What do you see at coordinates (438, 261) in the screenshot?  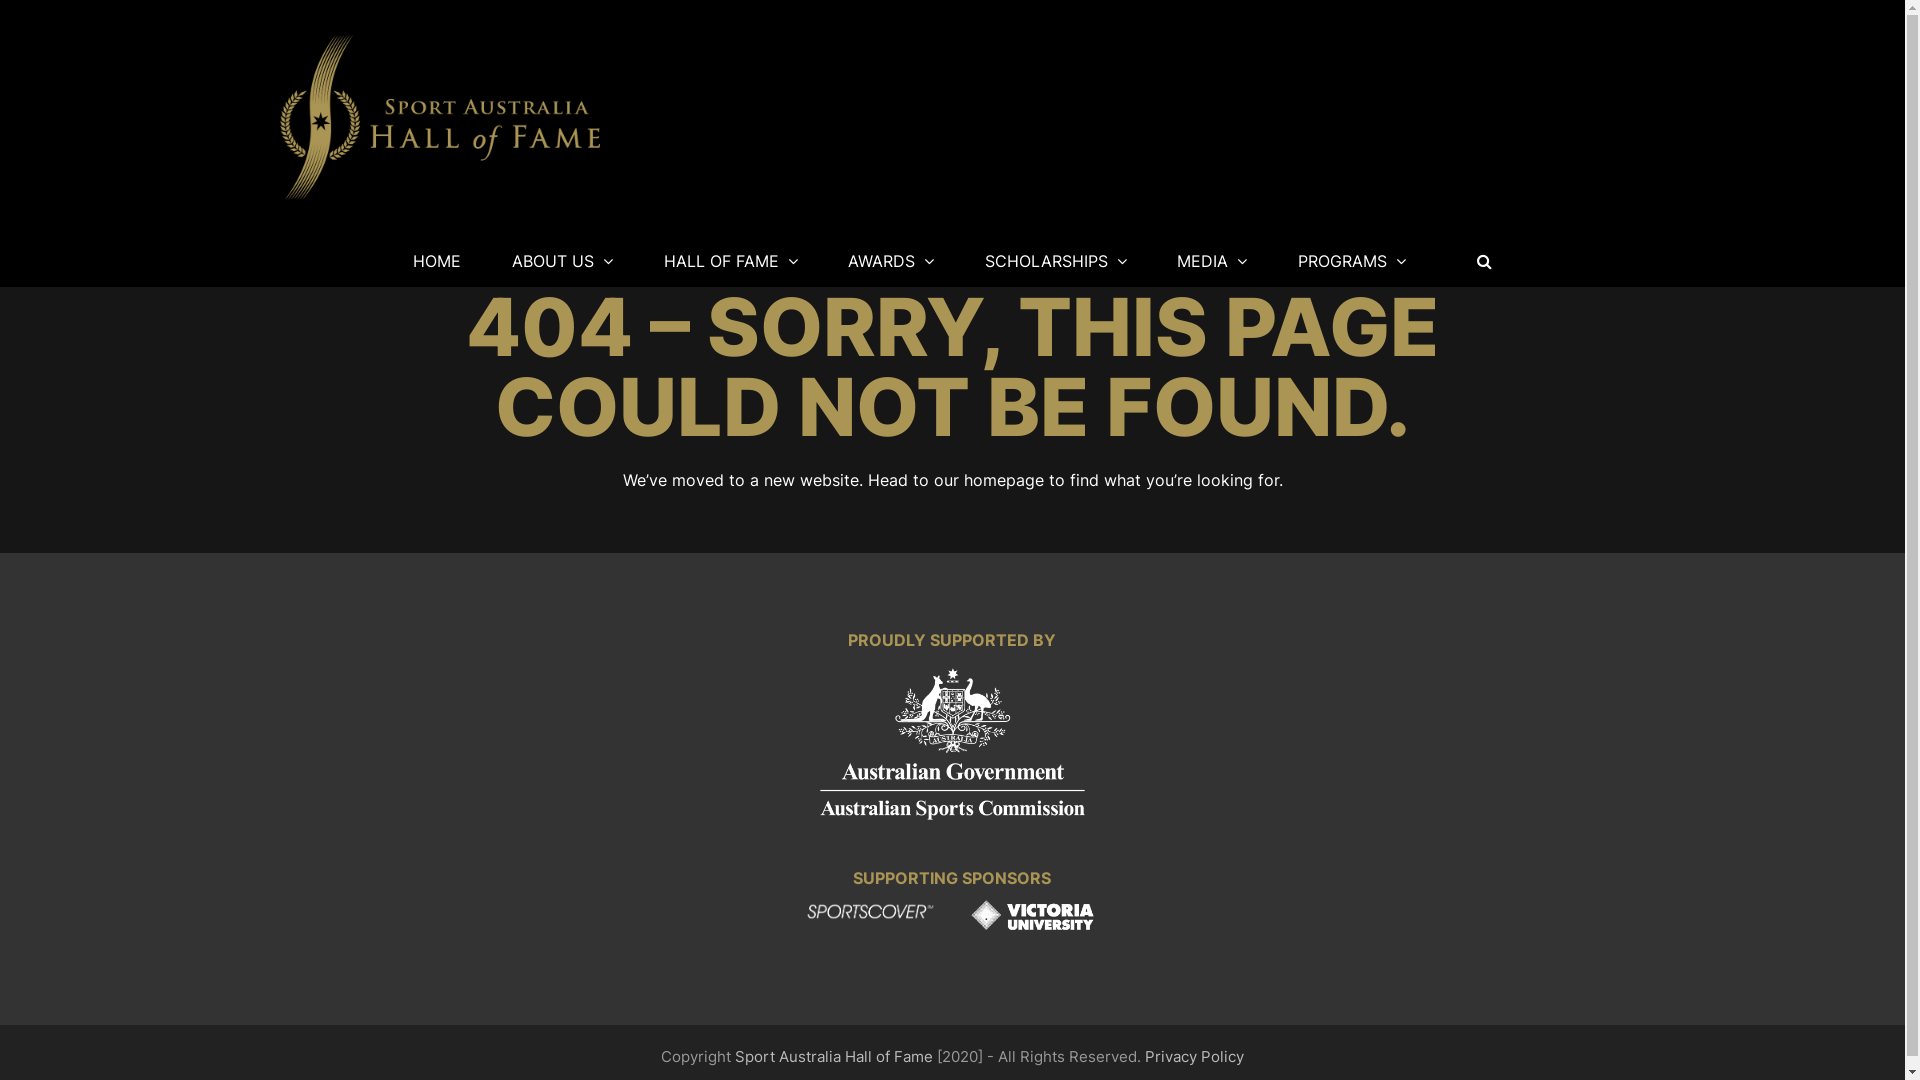 I see `HOME` at bounding box center [438, 261].